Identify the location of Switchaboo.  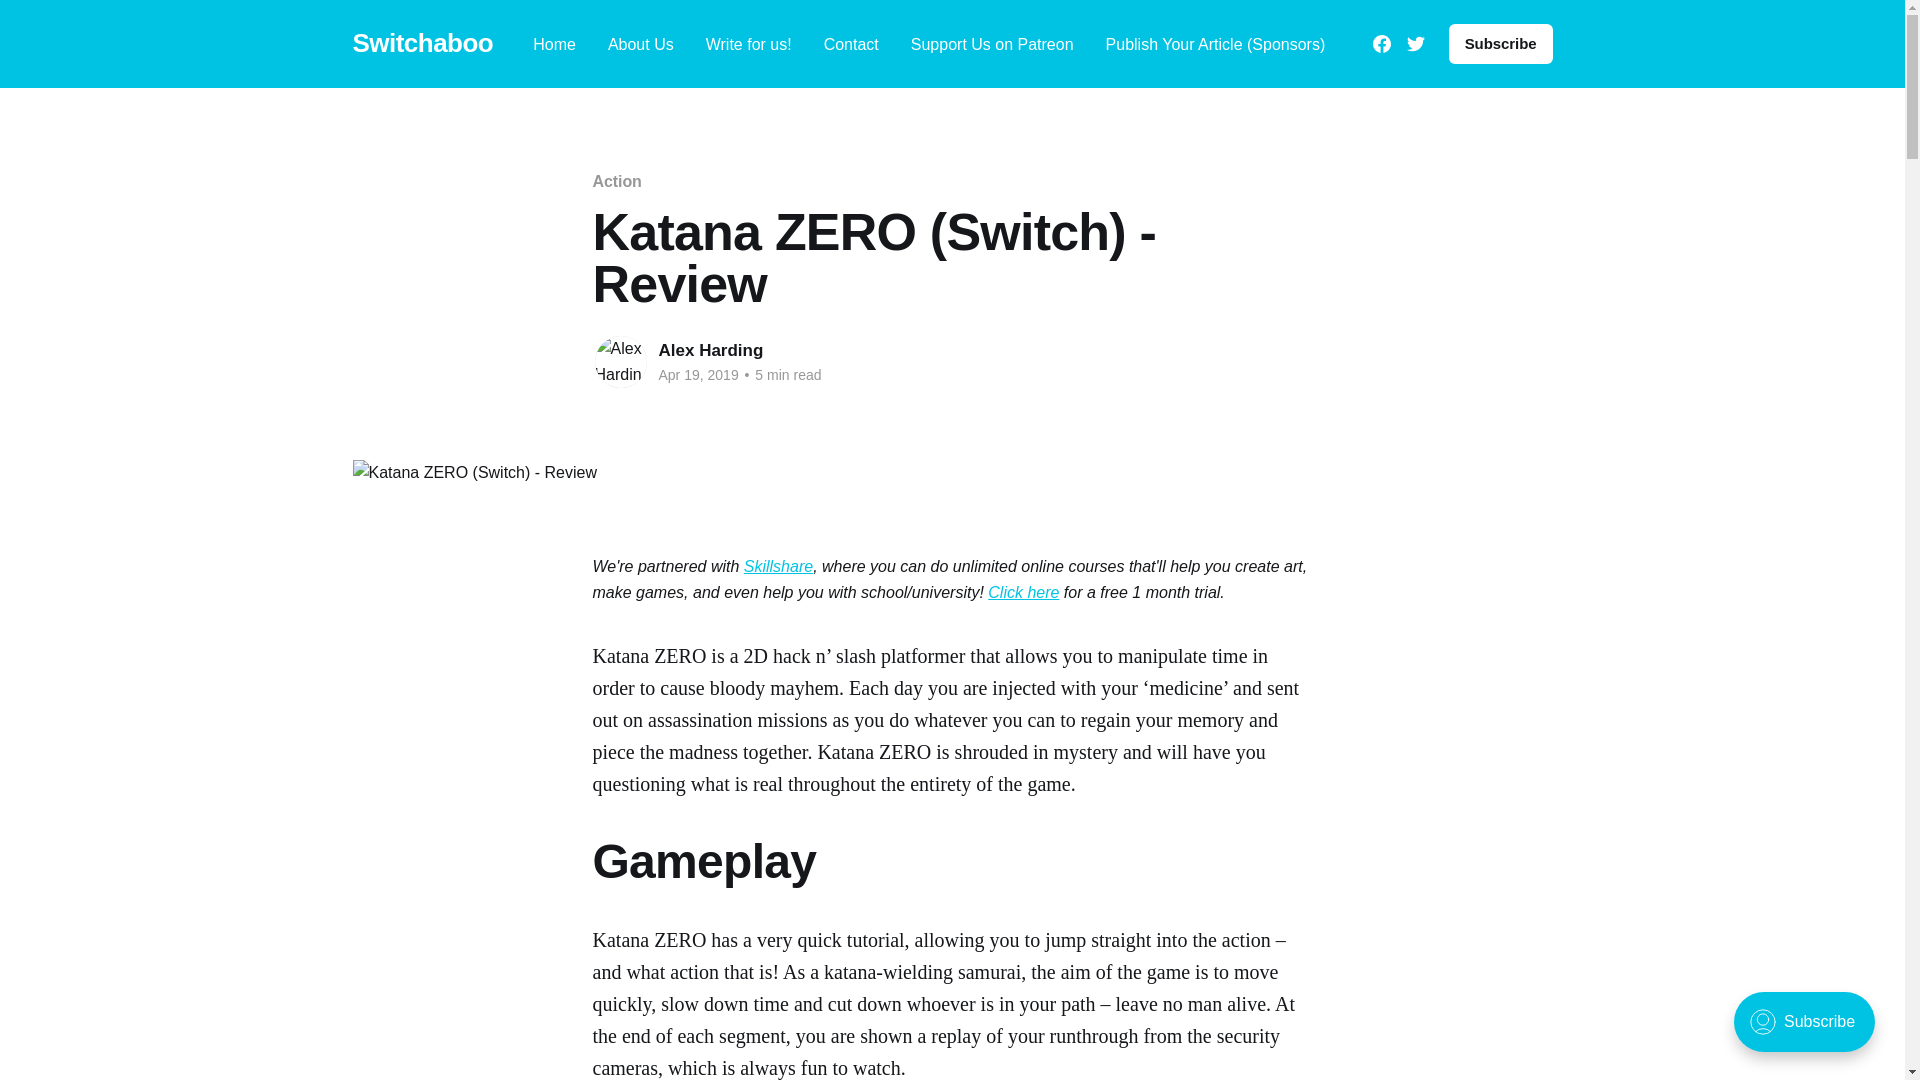
(422, 44).